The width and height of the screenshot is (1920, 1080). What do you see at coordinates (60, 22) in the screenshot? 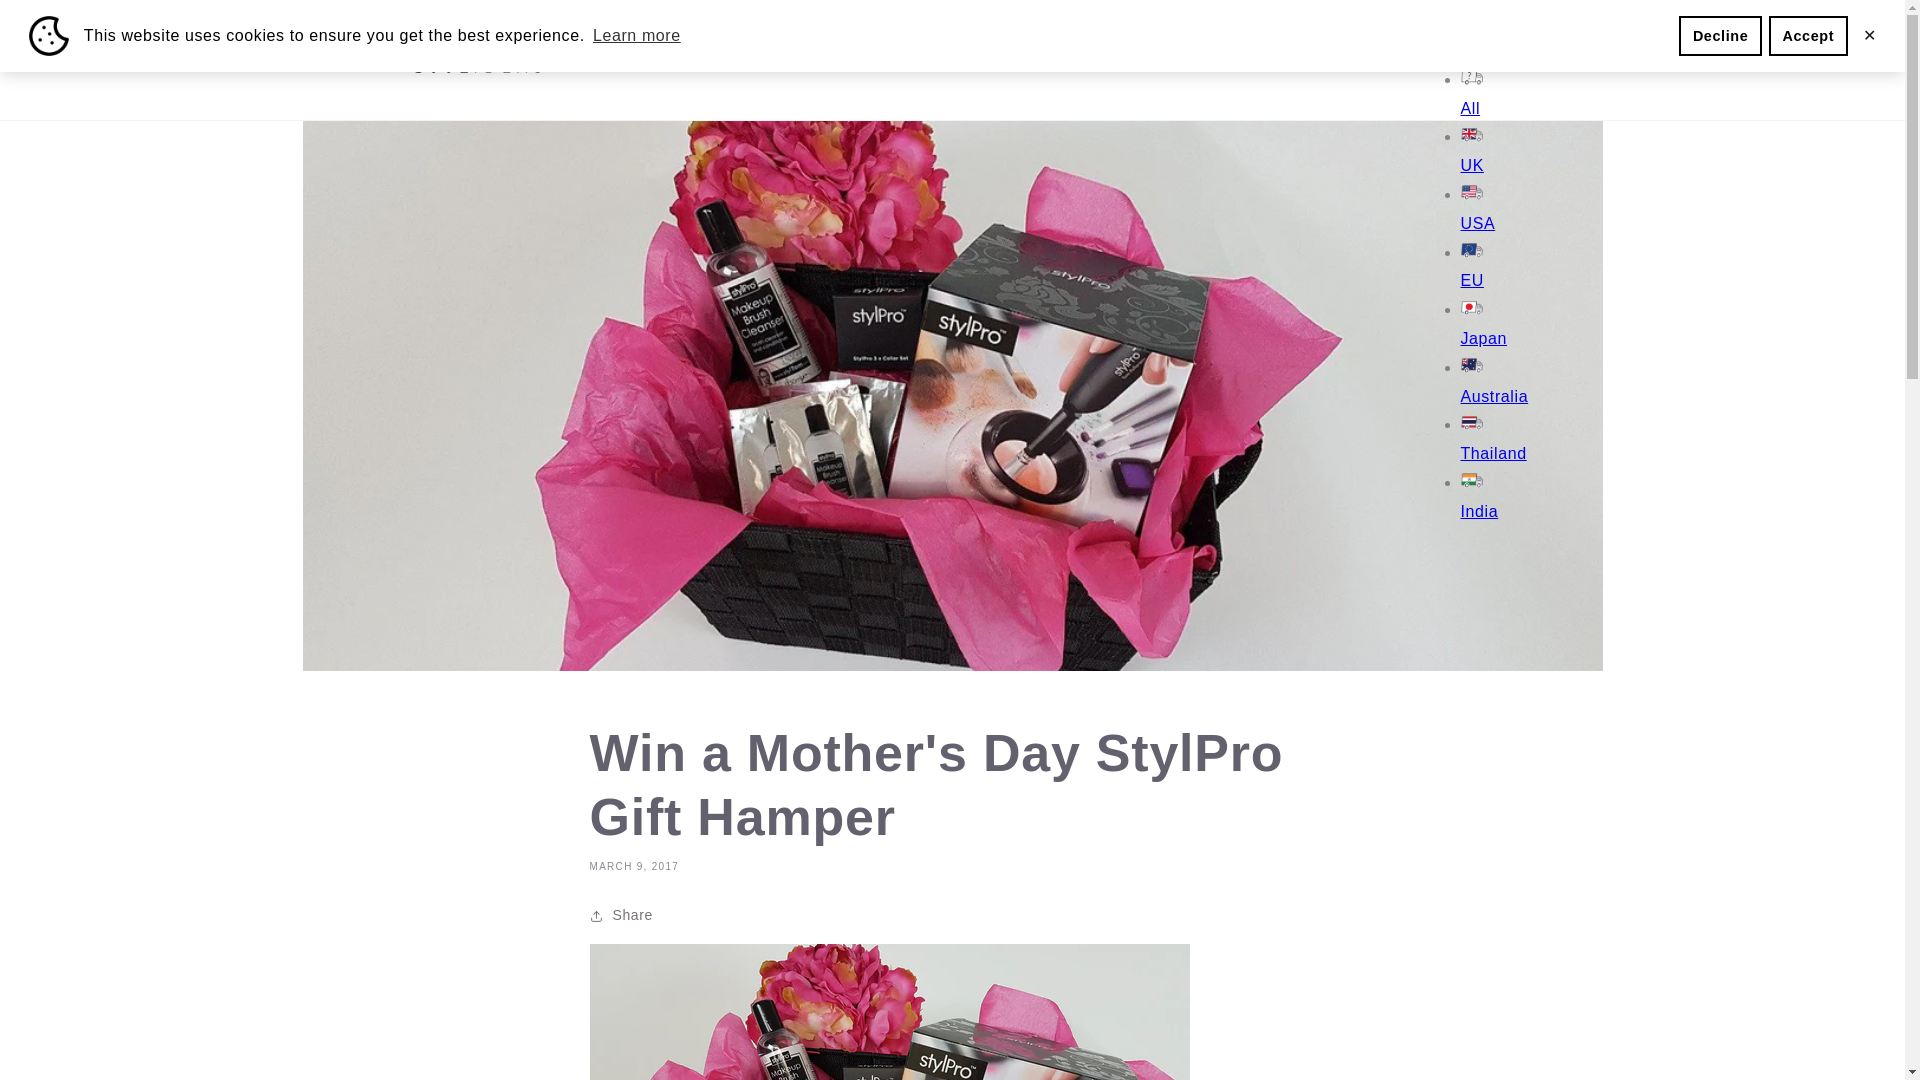
I see `Skip to content` at bounding box center [60, 22].